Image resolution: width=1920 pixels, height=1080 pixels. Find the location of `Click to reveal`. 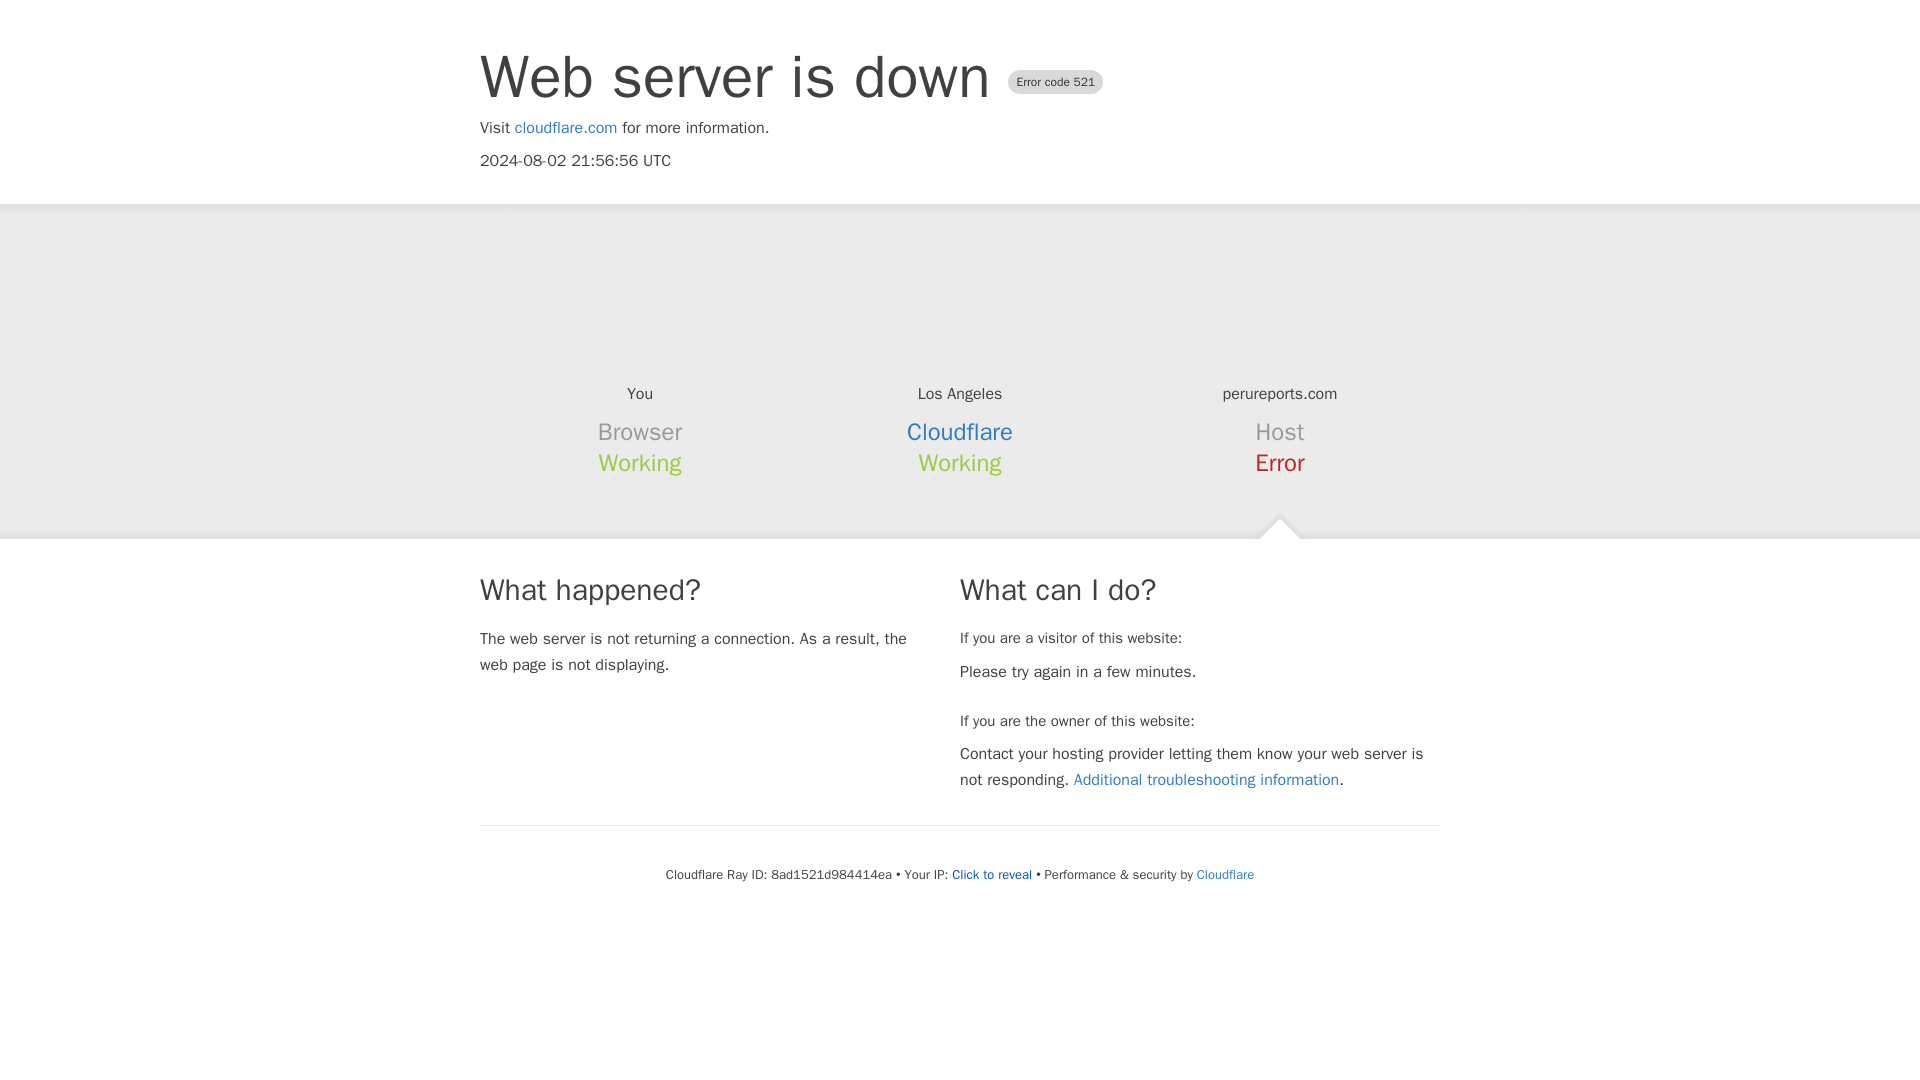

Click to reveal is located at coordinates (992, 875).